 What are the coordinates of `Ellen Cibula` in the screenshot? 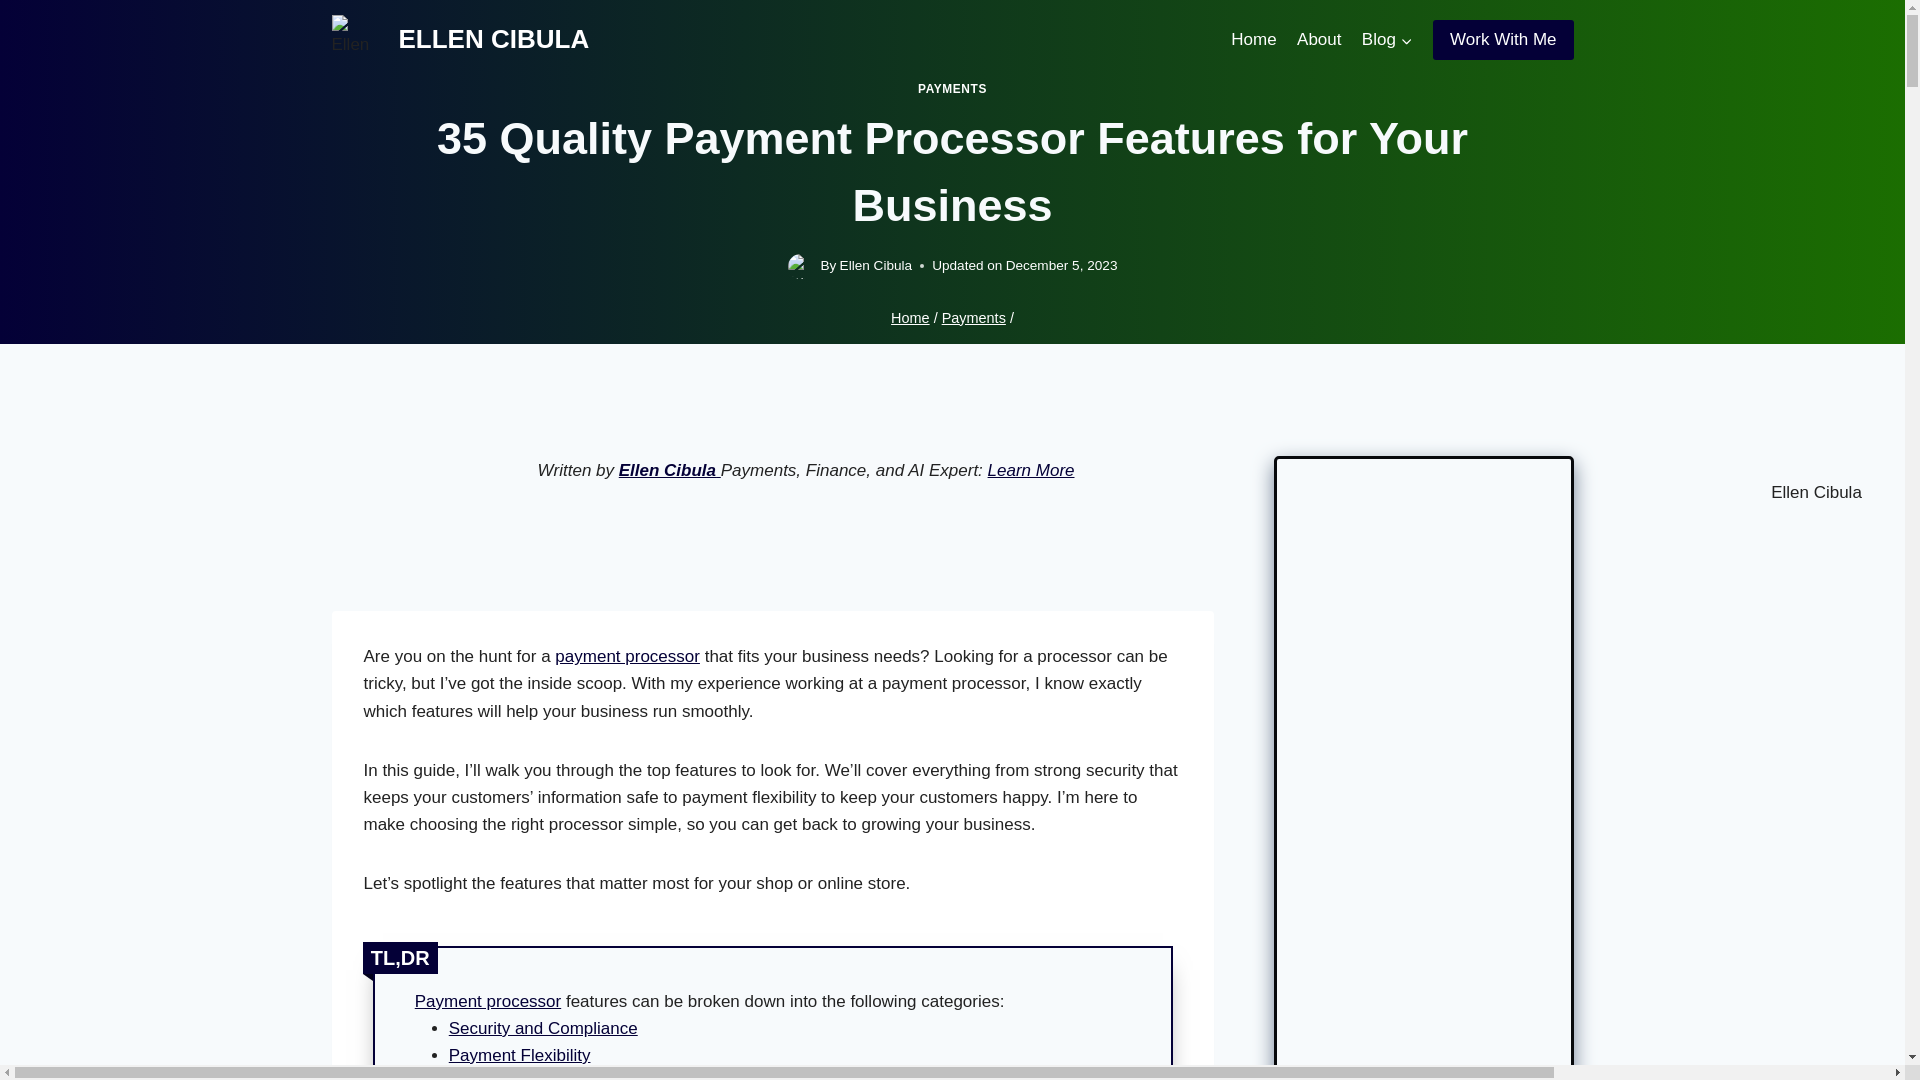 It's located at (876, 266).